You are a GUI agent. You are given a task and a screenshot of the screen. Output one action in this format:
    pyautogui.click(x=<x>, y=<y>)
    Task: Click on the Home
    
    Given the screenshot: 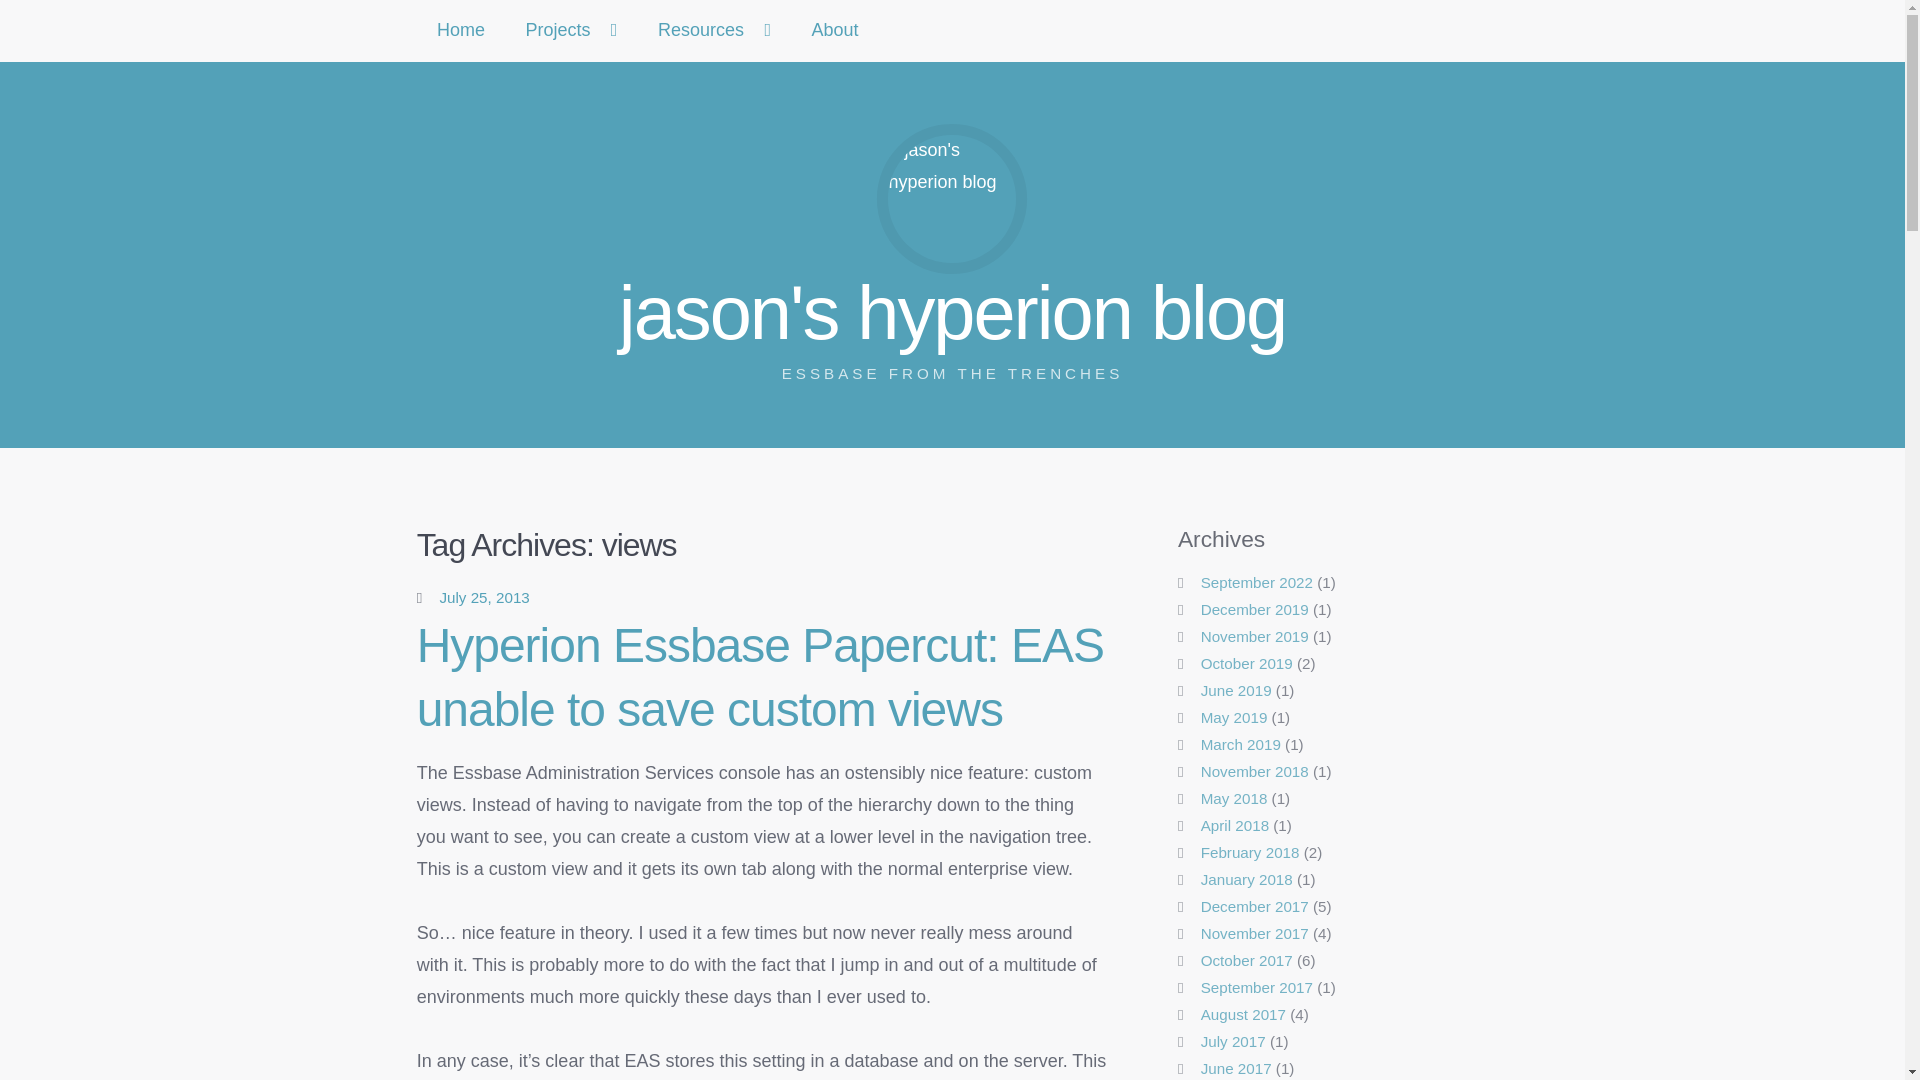 What is the action you would take?
    pyautogui.click(x=461, y=30)
    